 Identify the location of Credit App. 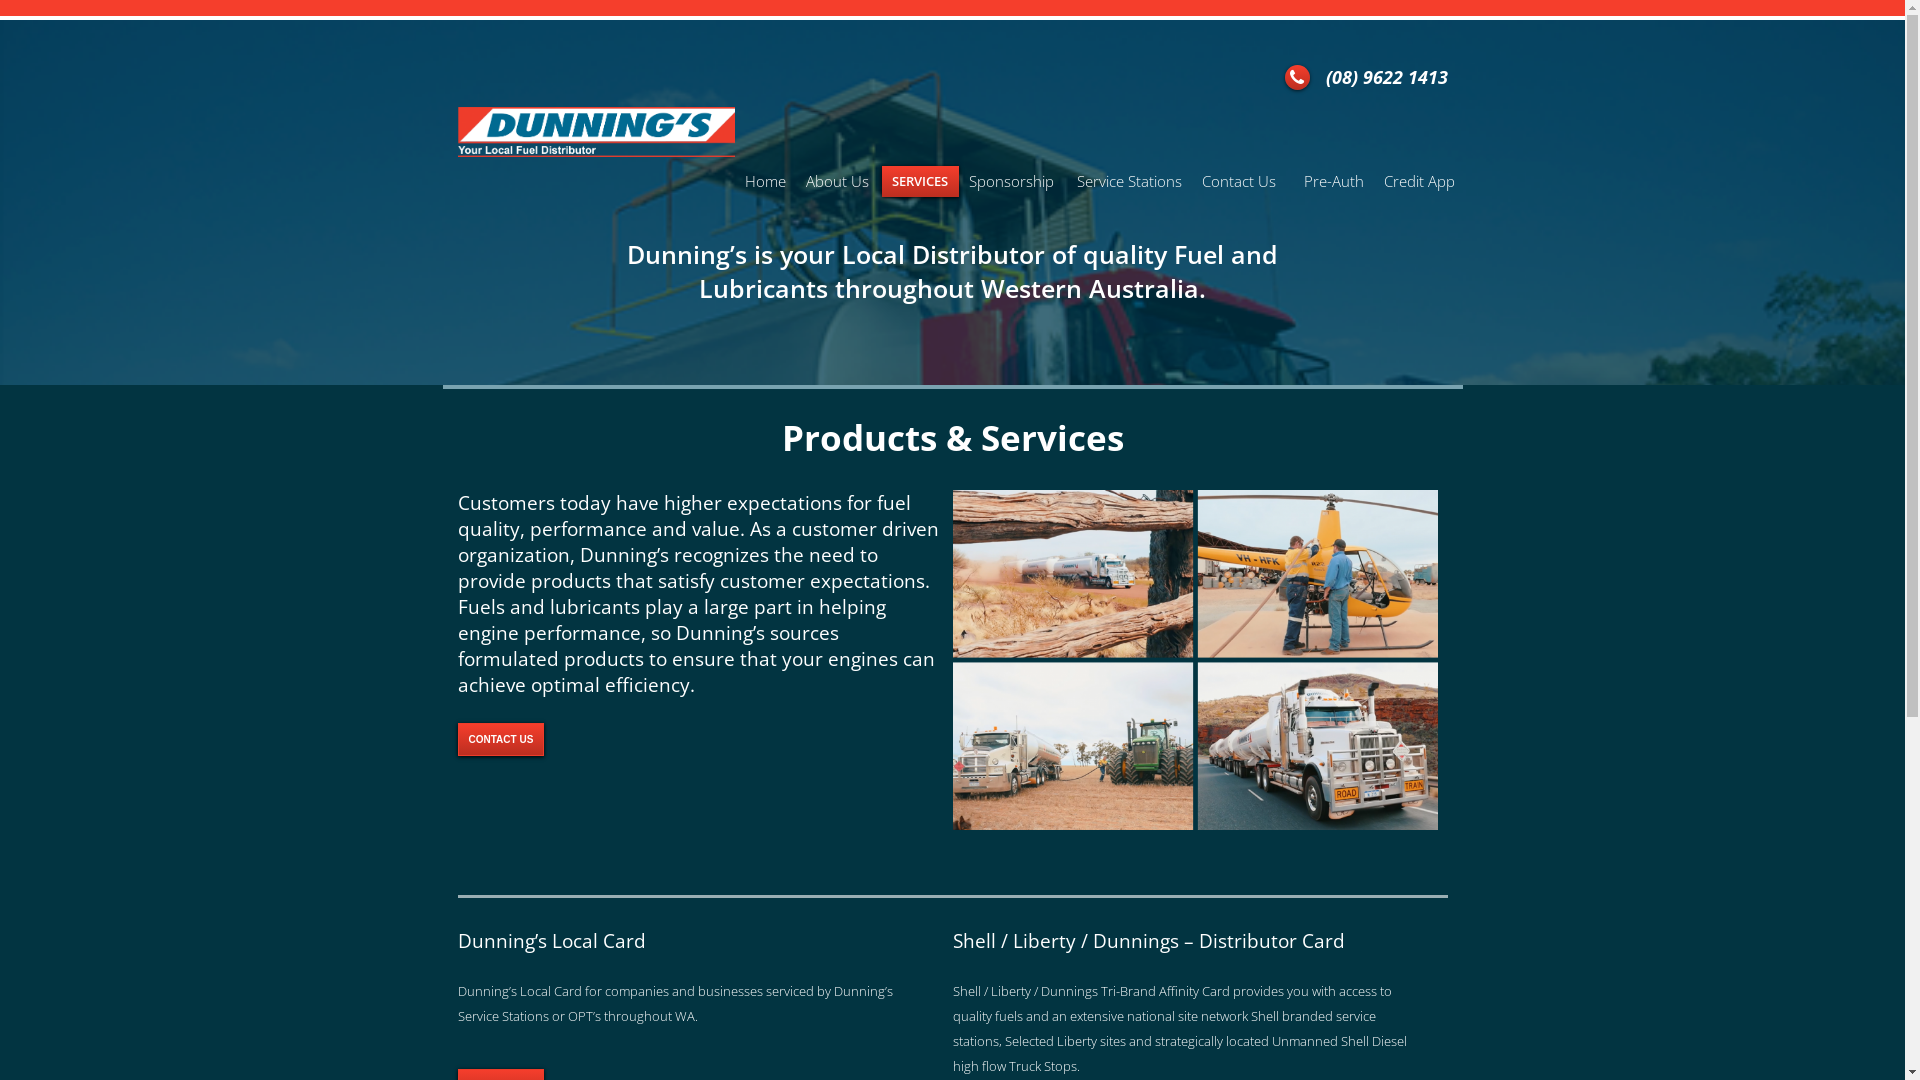
(1420, 182).